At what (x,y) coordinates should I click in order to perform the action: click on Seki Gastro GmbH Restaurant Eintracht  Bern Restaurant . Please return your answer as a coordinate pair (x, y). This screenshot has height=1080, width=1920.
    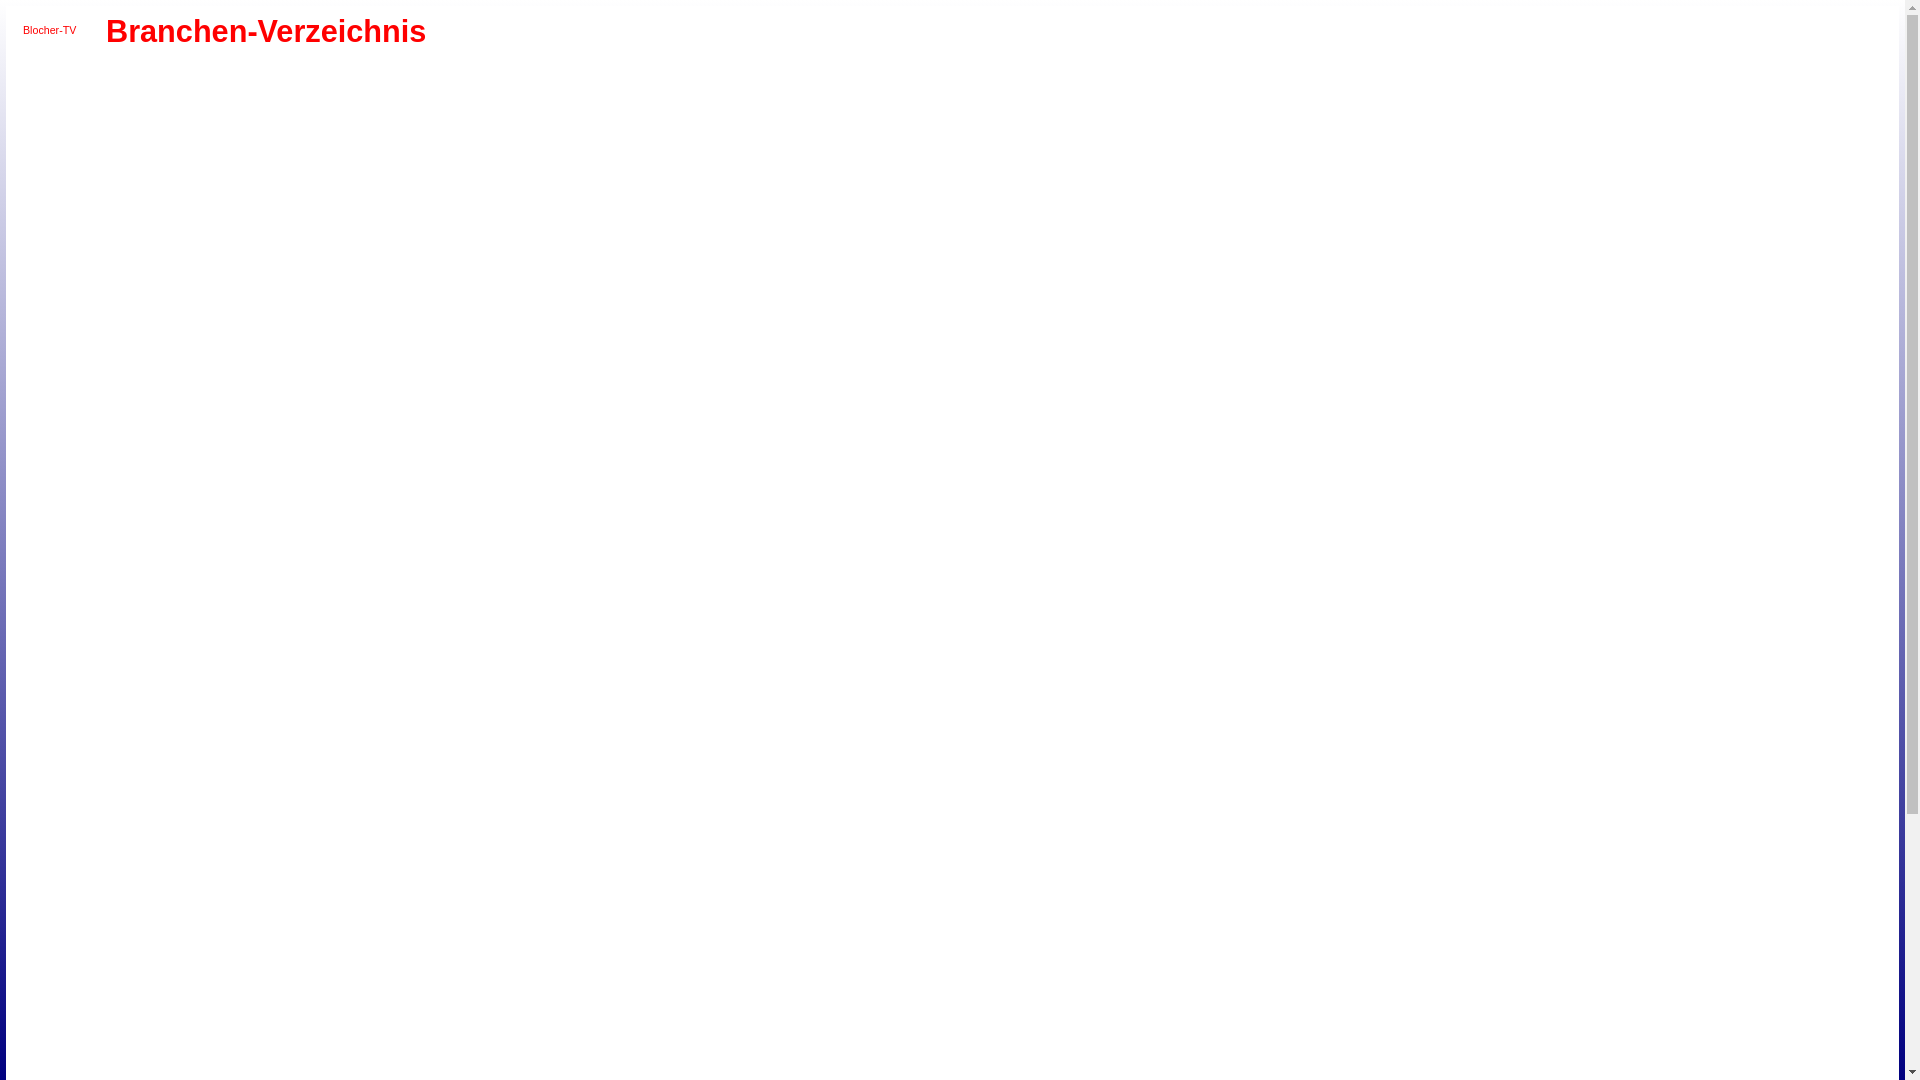
    Looking at the image, I should click on (349, 287).